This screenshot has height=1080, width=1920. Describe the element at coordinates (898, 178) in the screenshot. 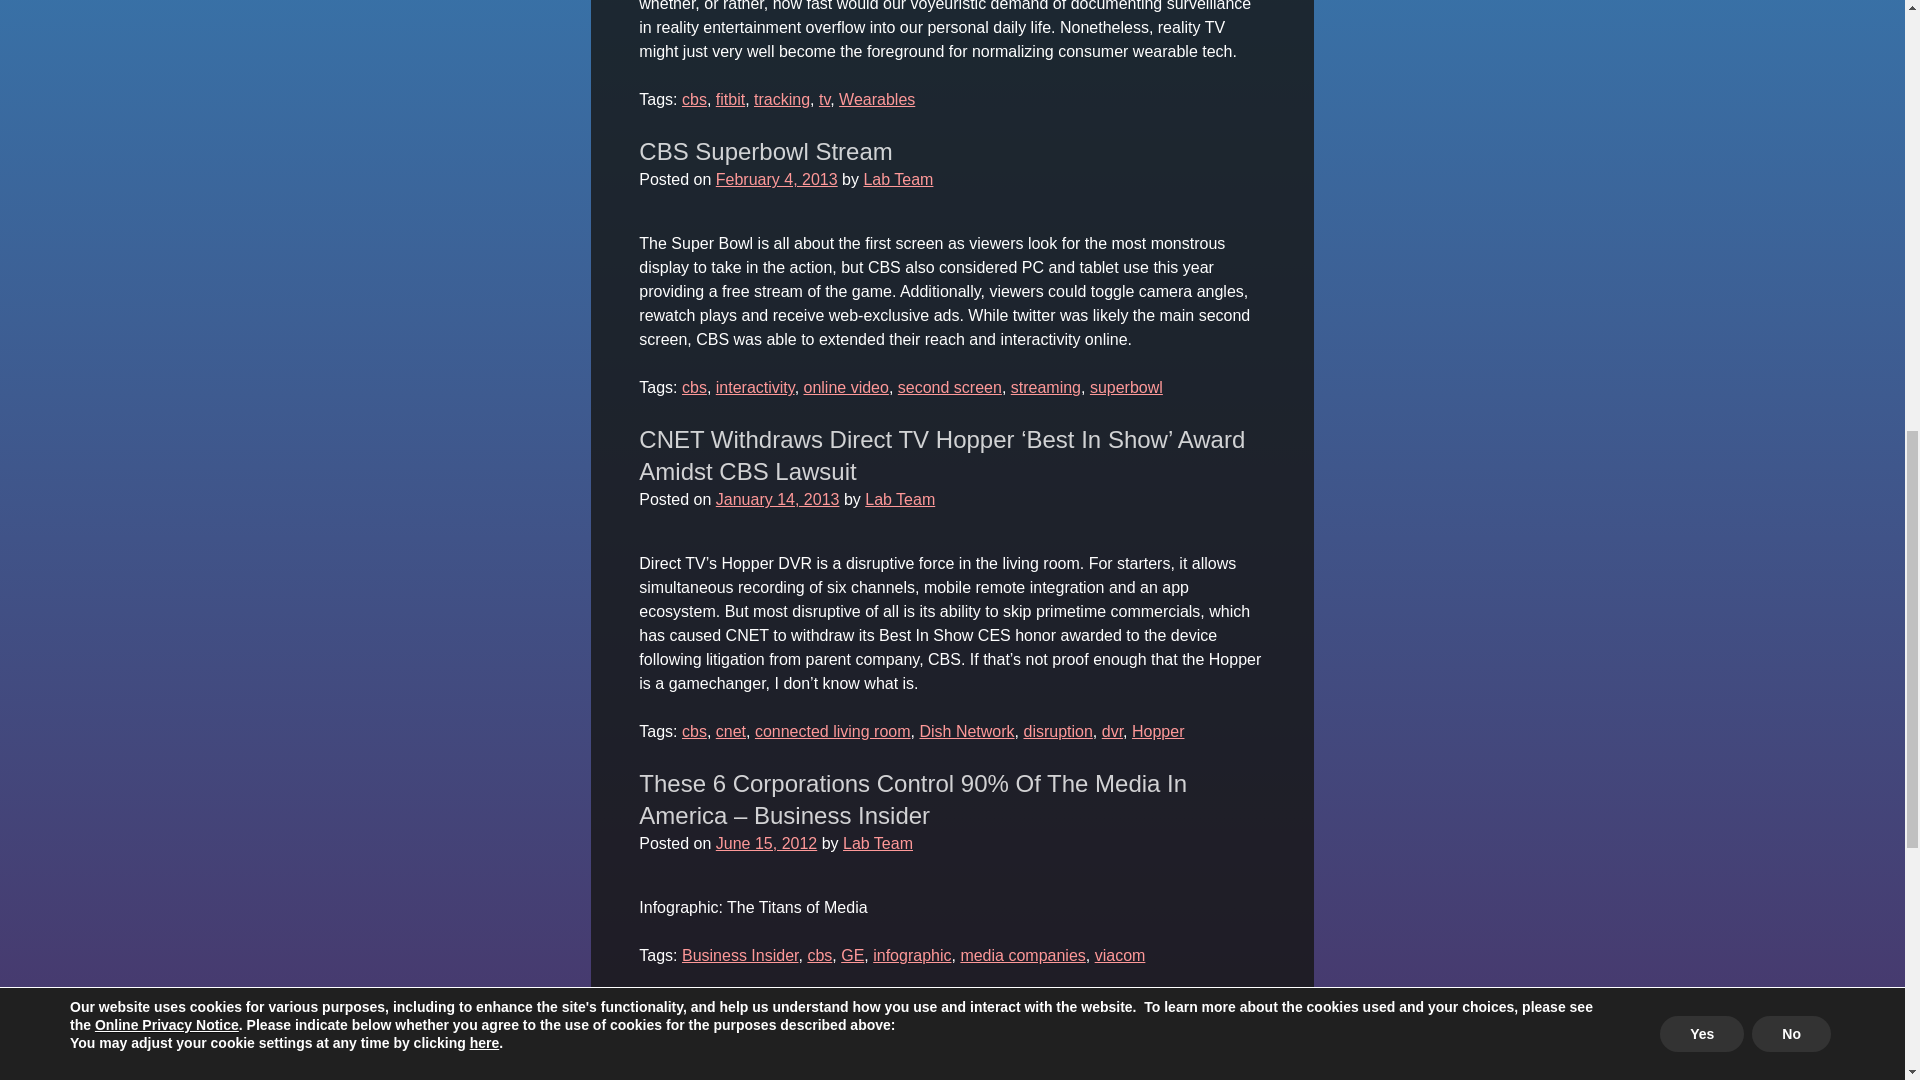

I see `Lab Team` at that location.